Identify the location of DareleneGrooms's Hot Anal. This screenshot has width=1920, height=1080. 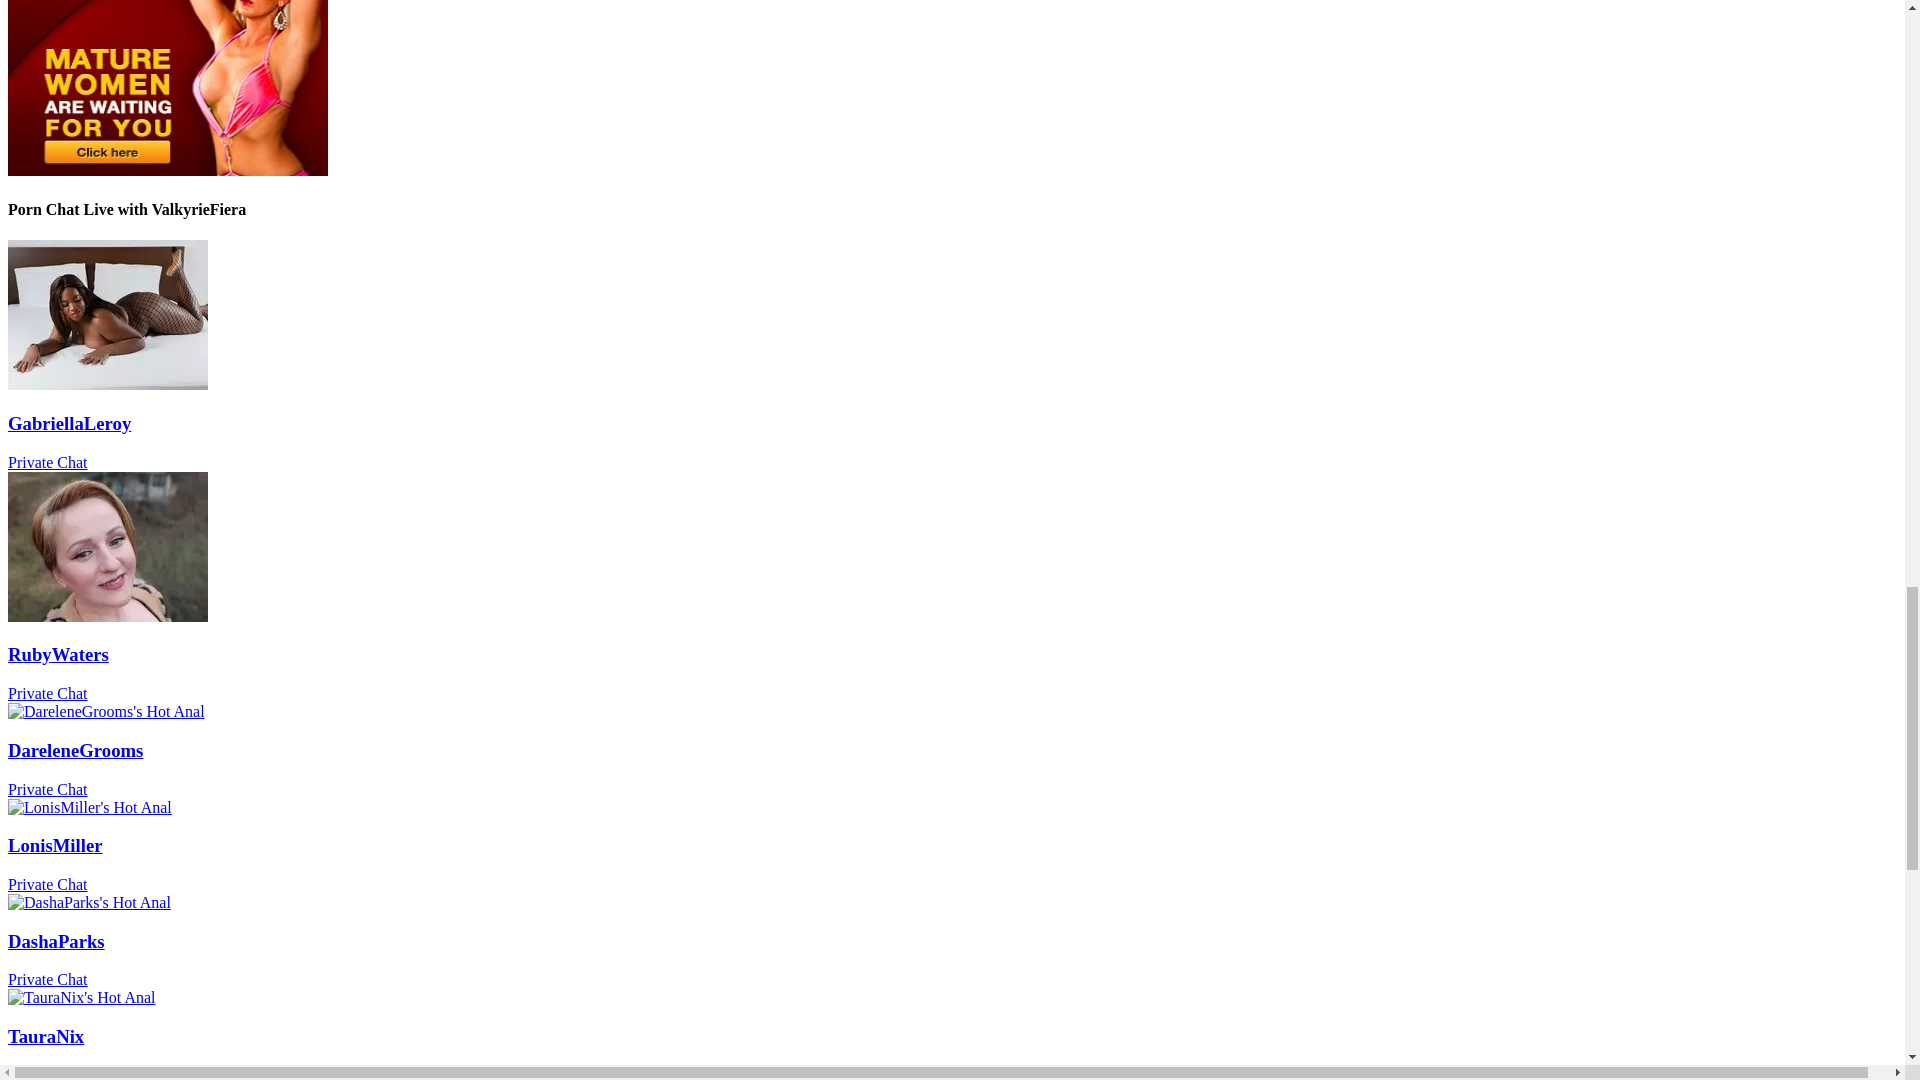
(107, 616).